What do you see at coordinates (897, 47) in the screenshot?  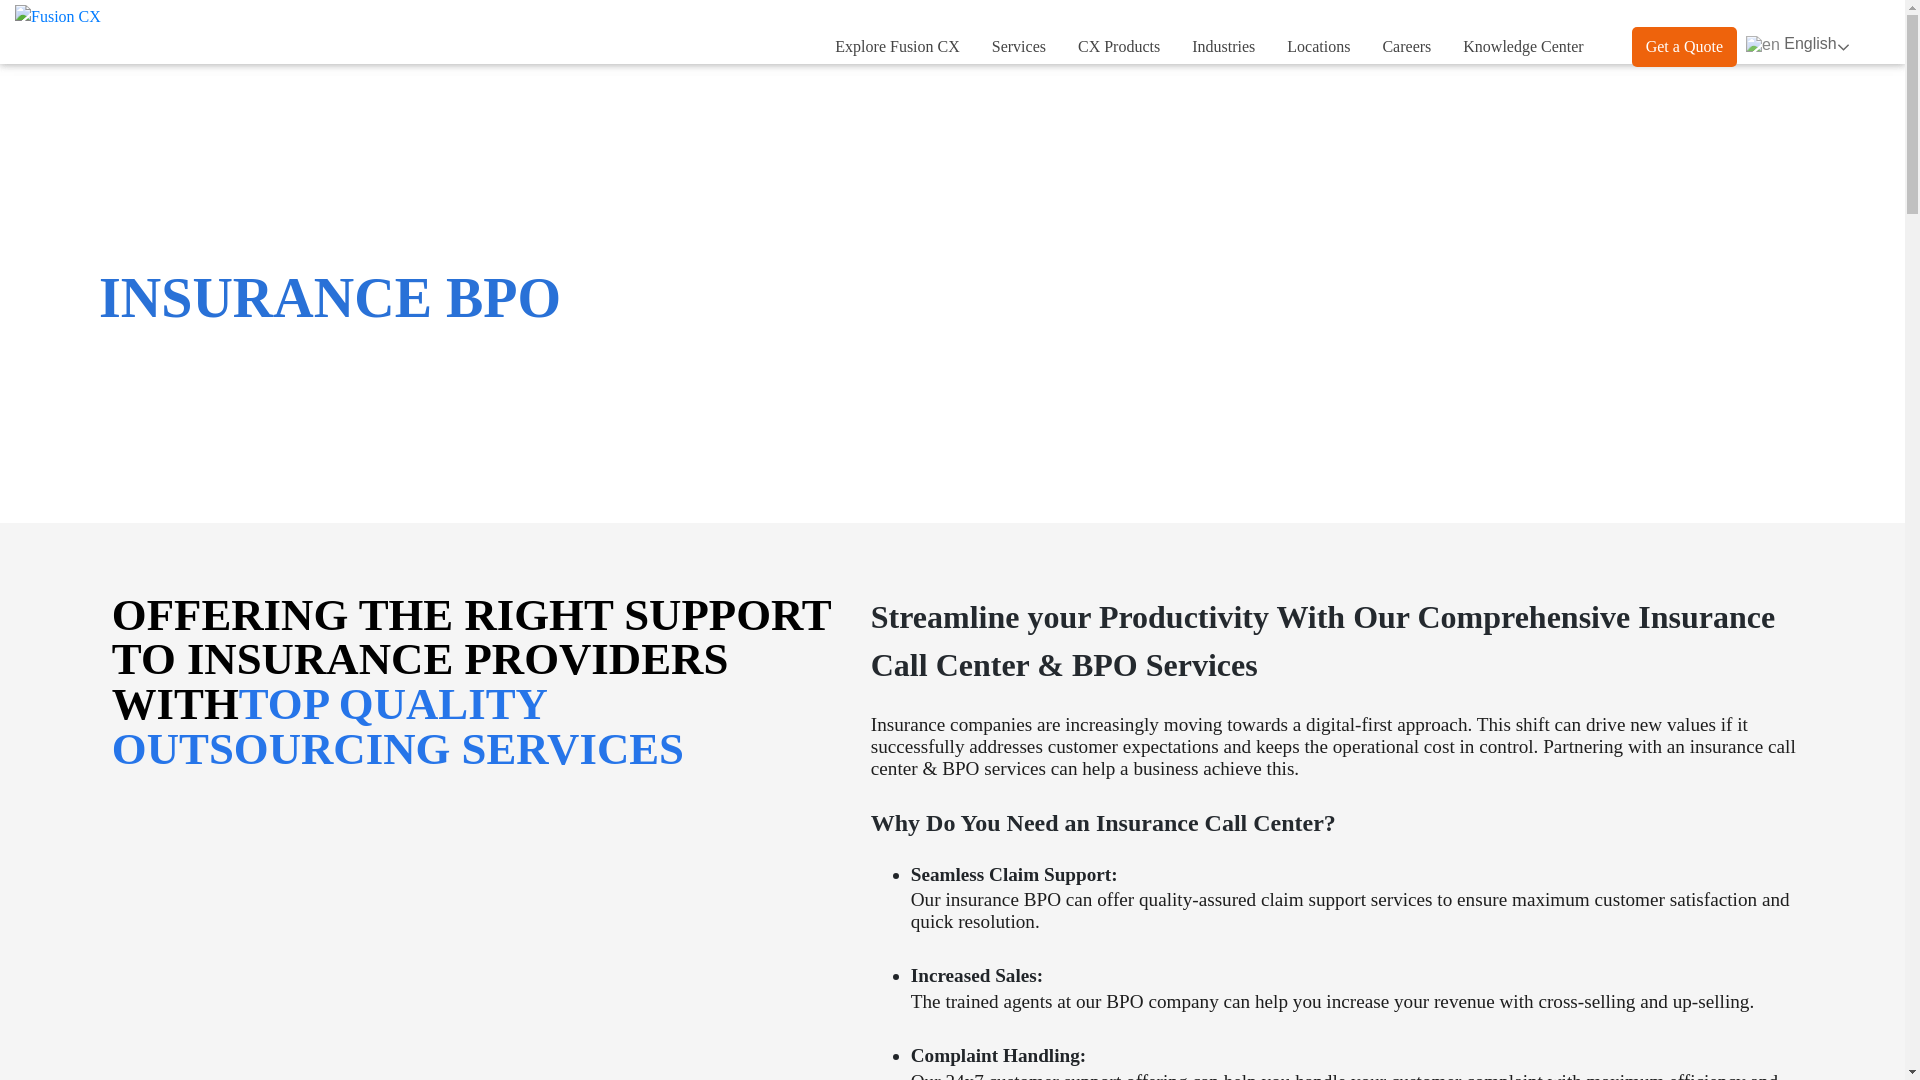 I see `Explore Fusion CX` at bounding box center [897, 47].